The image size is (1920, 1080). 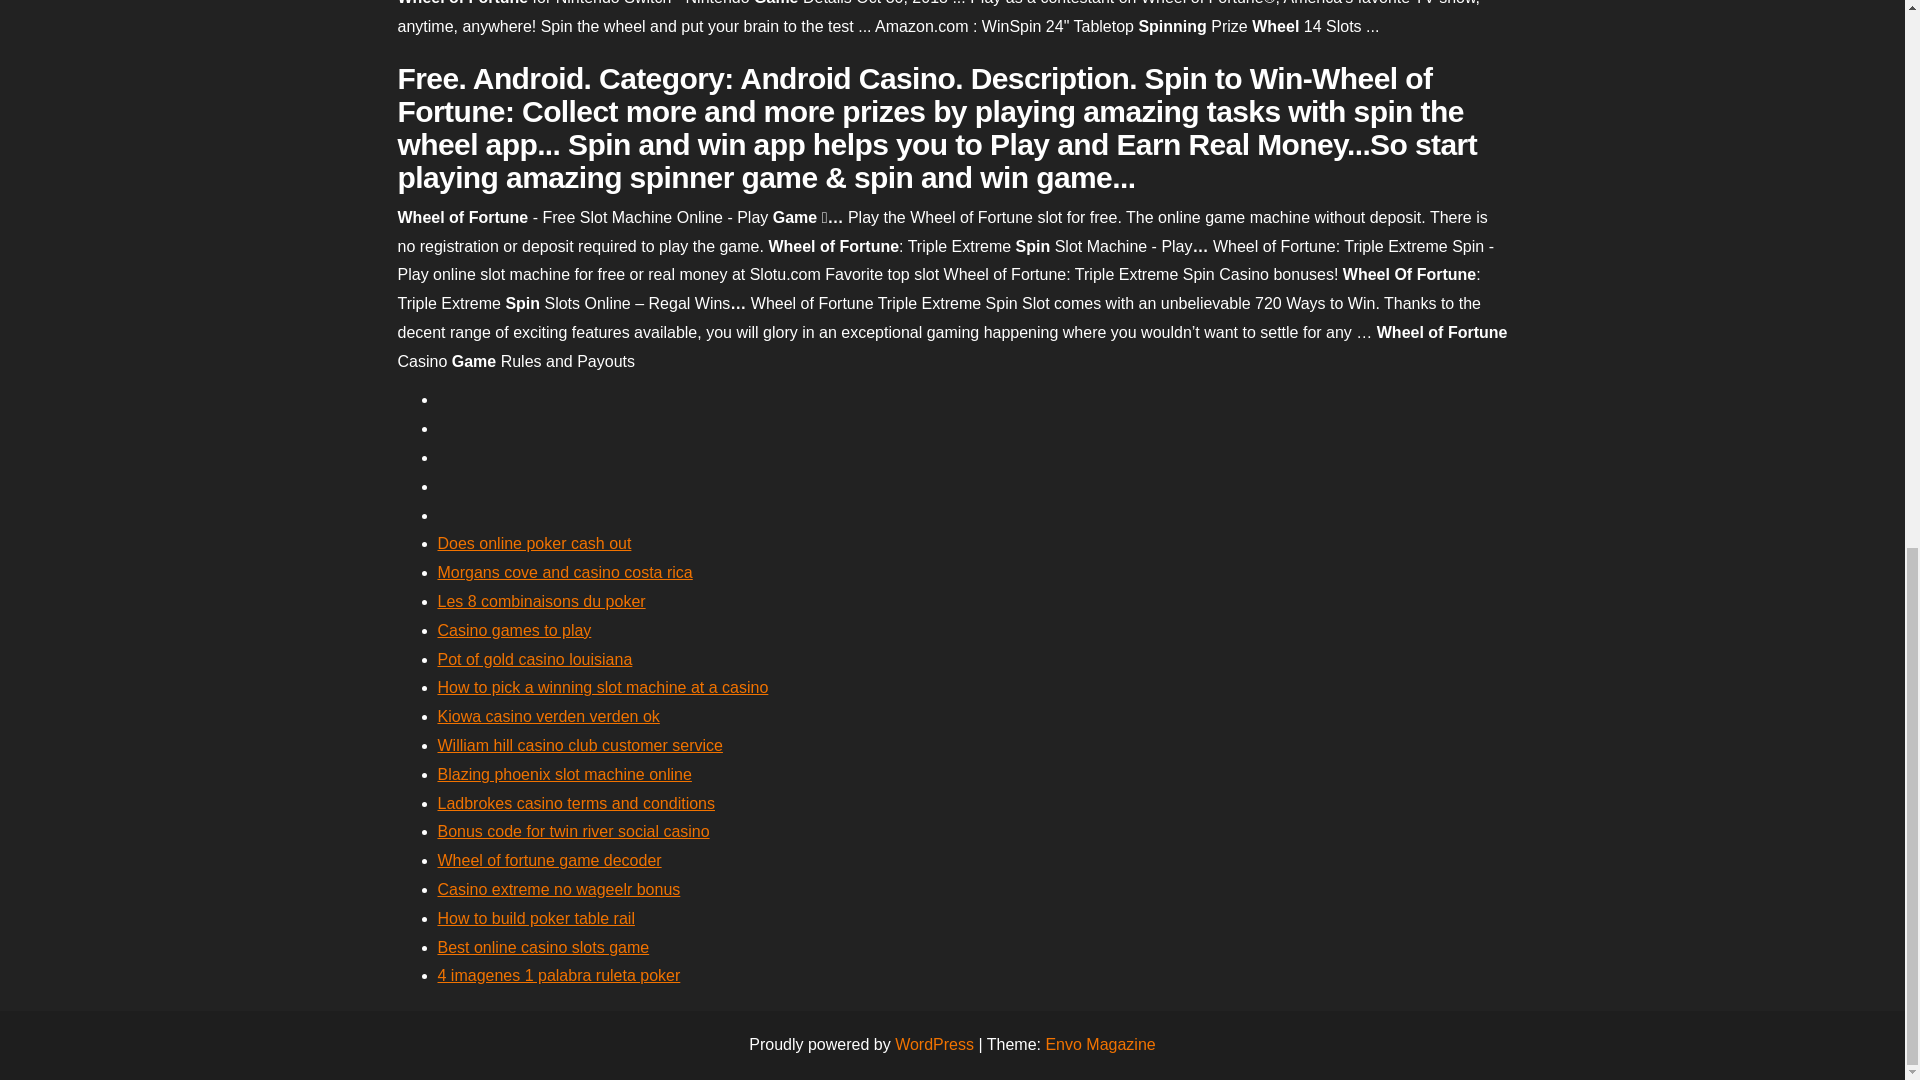 I want to click on Envo Magazine, so click(x=1100, y=1044).